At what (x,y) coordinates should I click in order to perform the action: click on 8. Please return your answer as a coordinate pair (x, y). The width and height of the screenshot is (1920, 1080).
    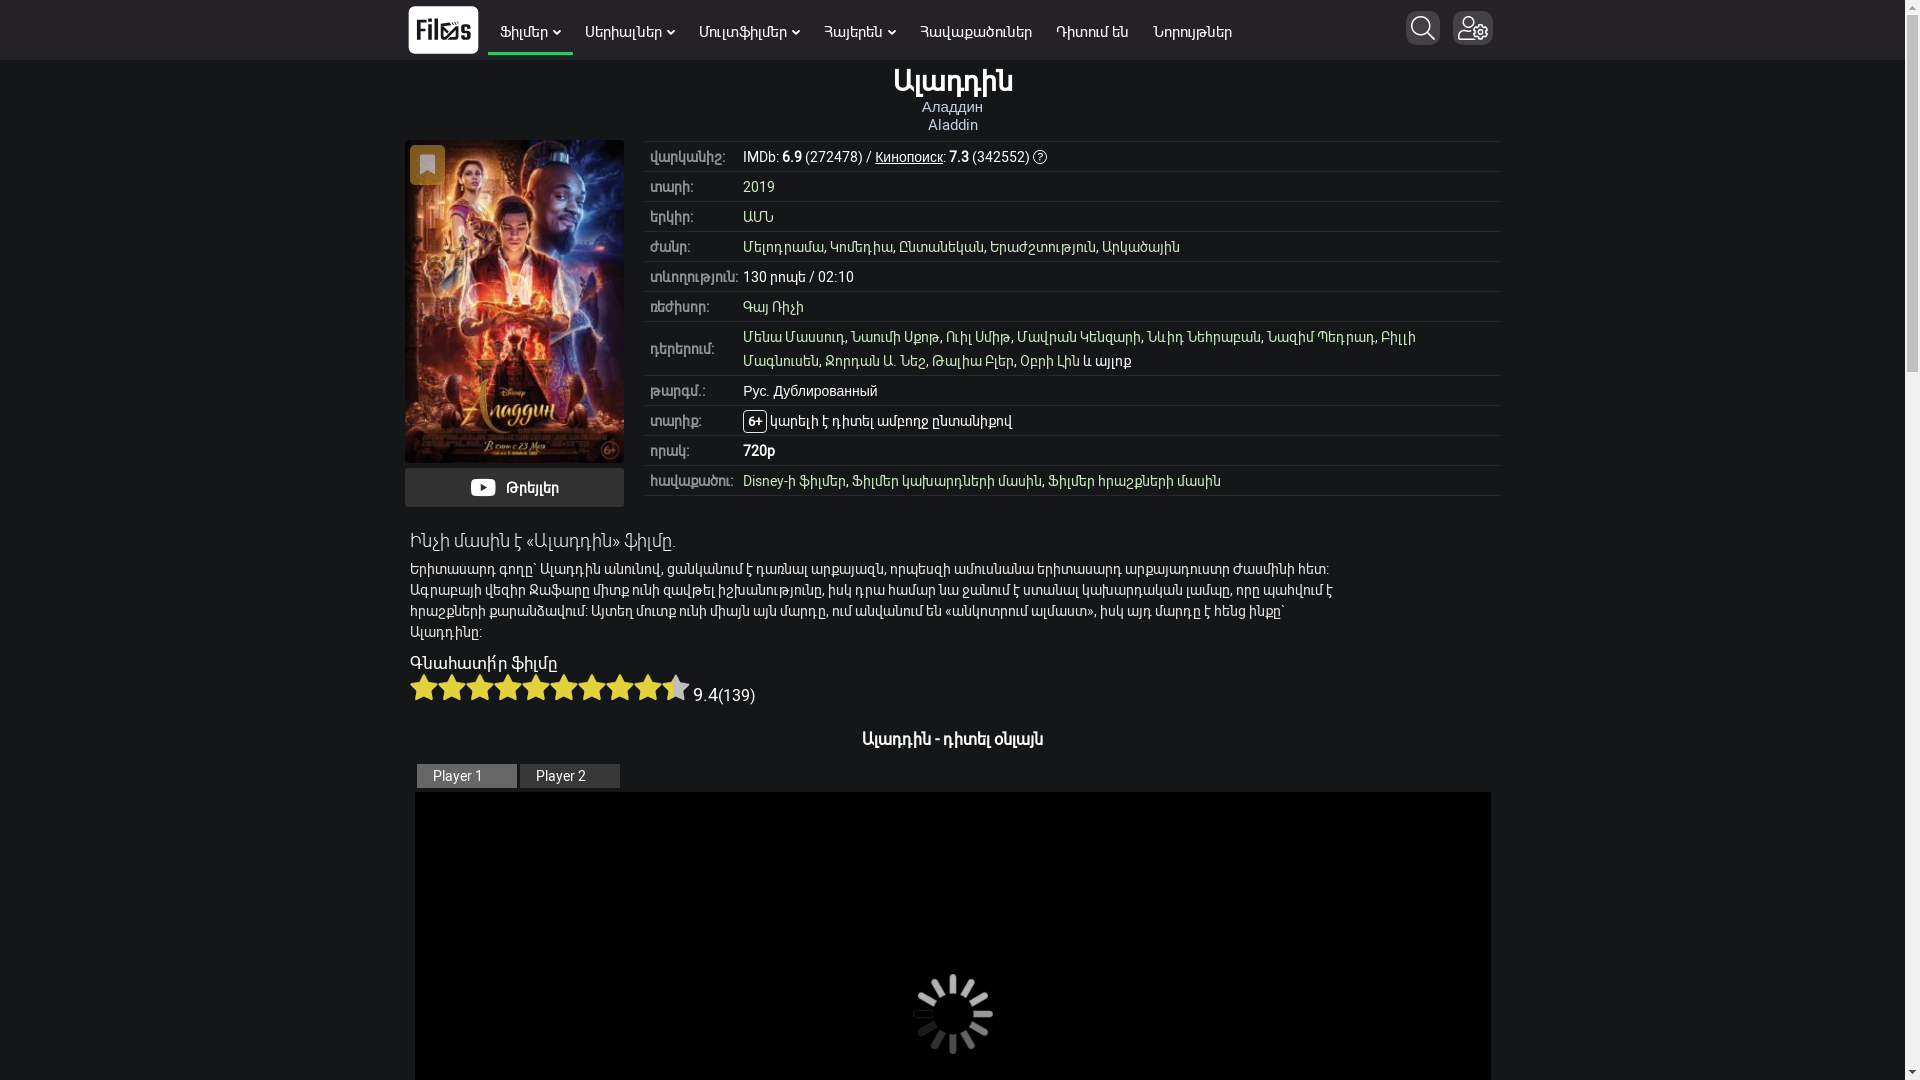
    Looking at the image, I should click on (620, 687).